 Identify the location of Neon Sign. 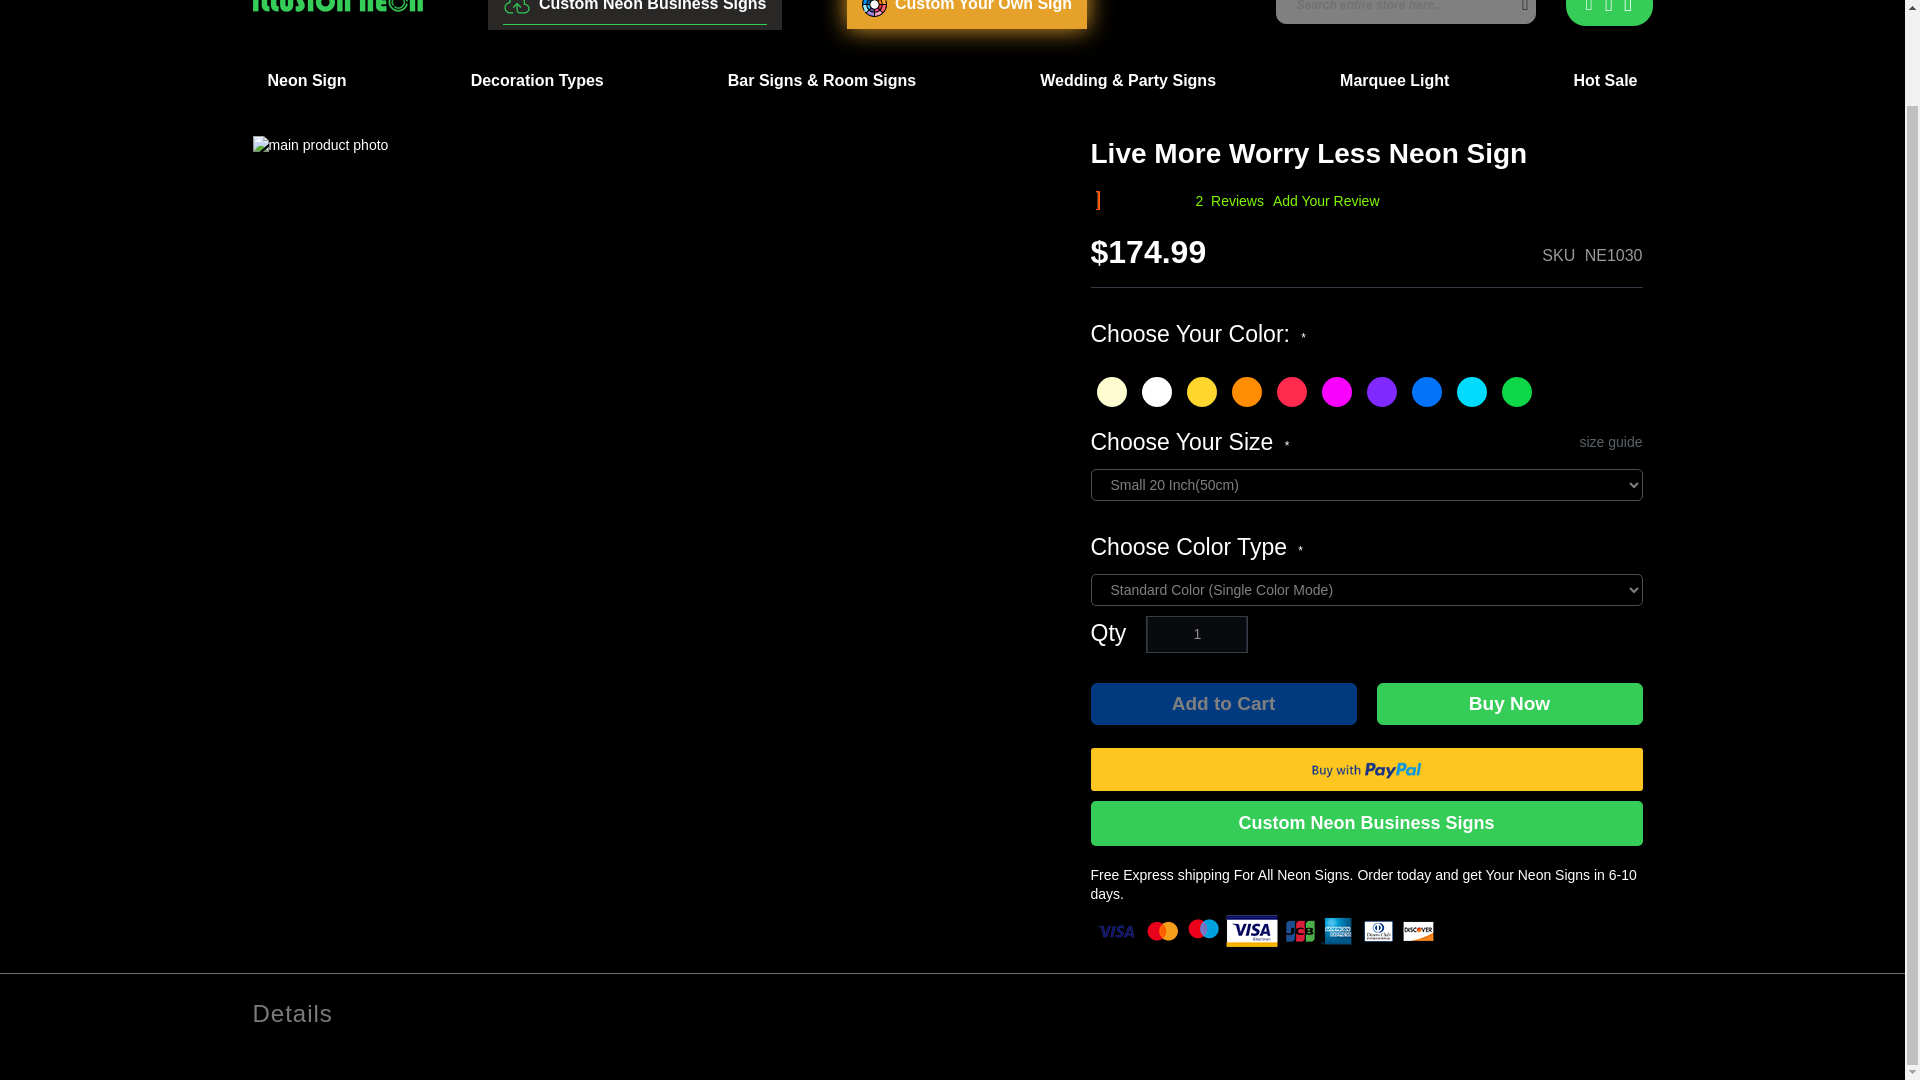
(306, 80).